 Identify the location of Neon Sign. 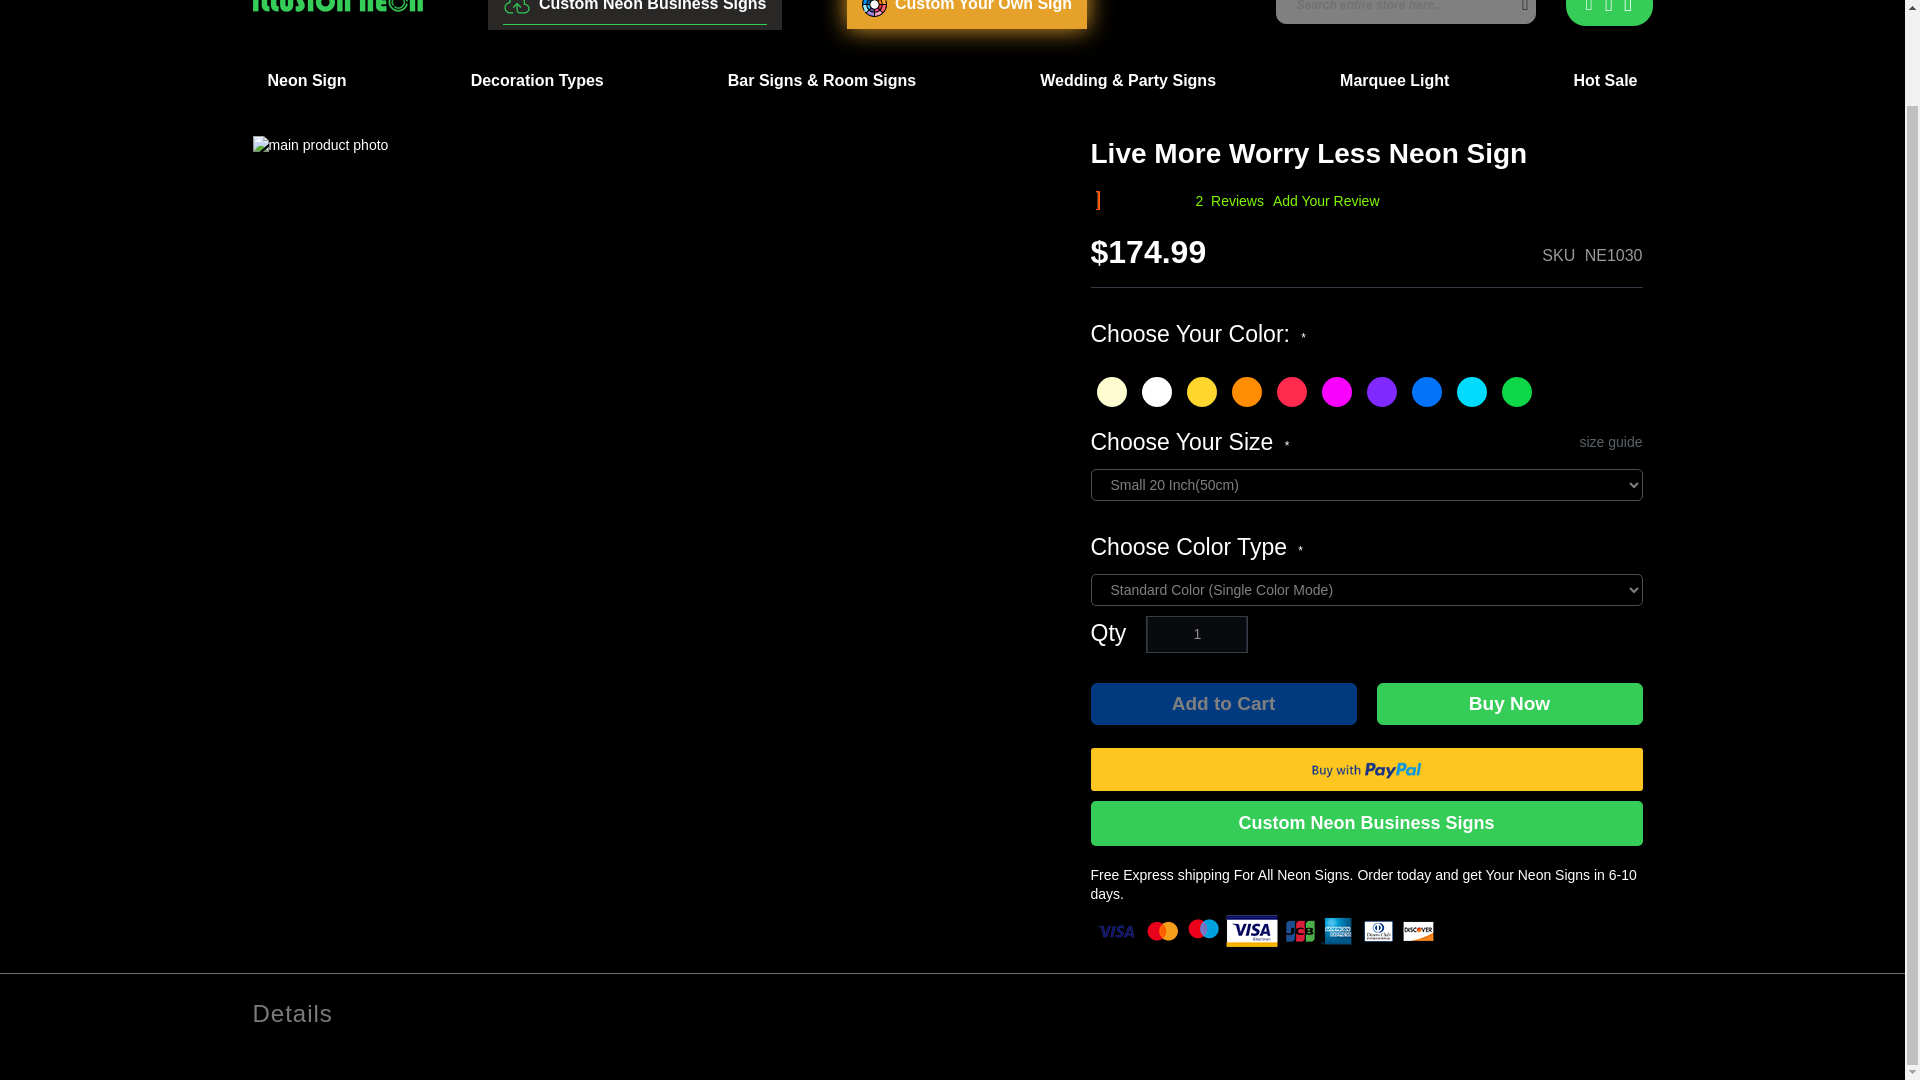
(306, 80).